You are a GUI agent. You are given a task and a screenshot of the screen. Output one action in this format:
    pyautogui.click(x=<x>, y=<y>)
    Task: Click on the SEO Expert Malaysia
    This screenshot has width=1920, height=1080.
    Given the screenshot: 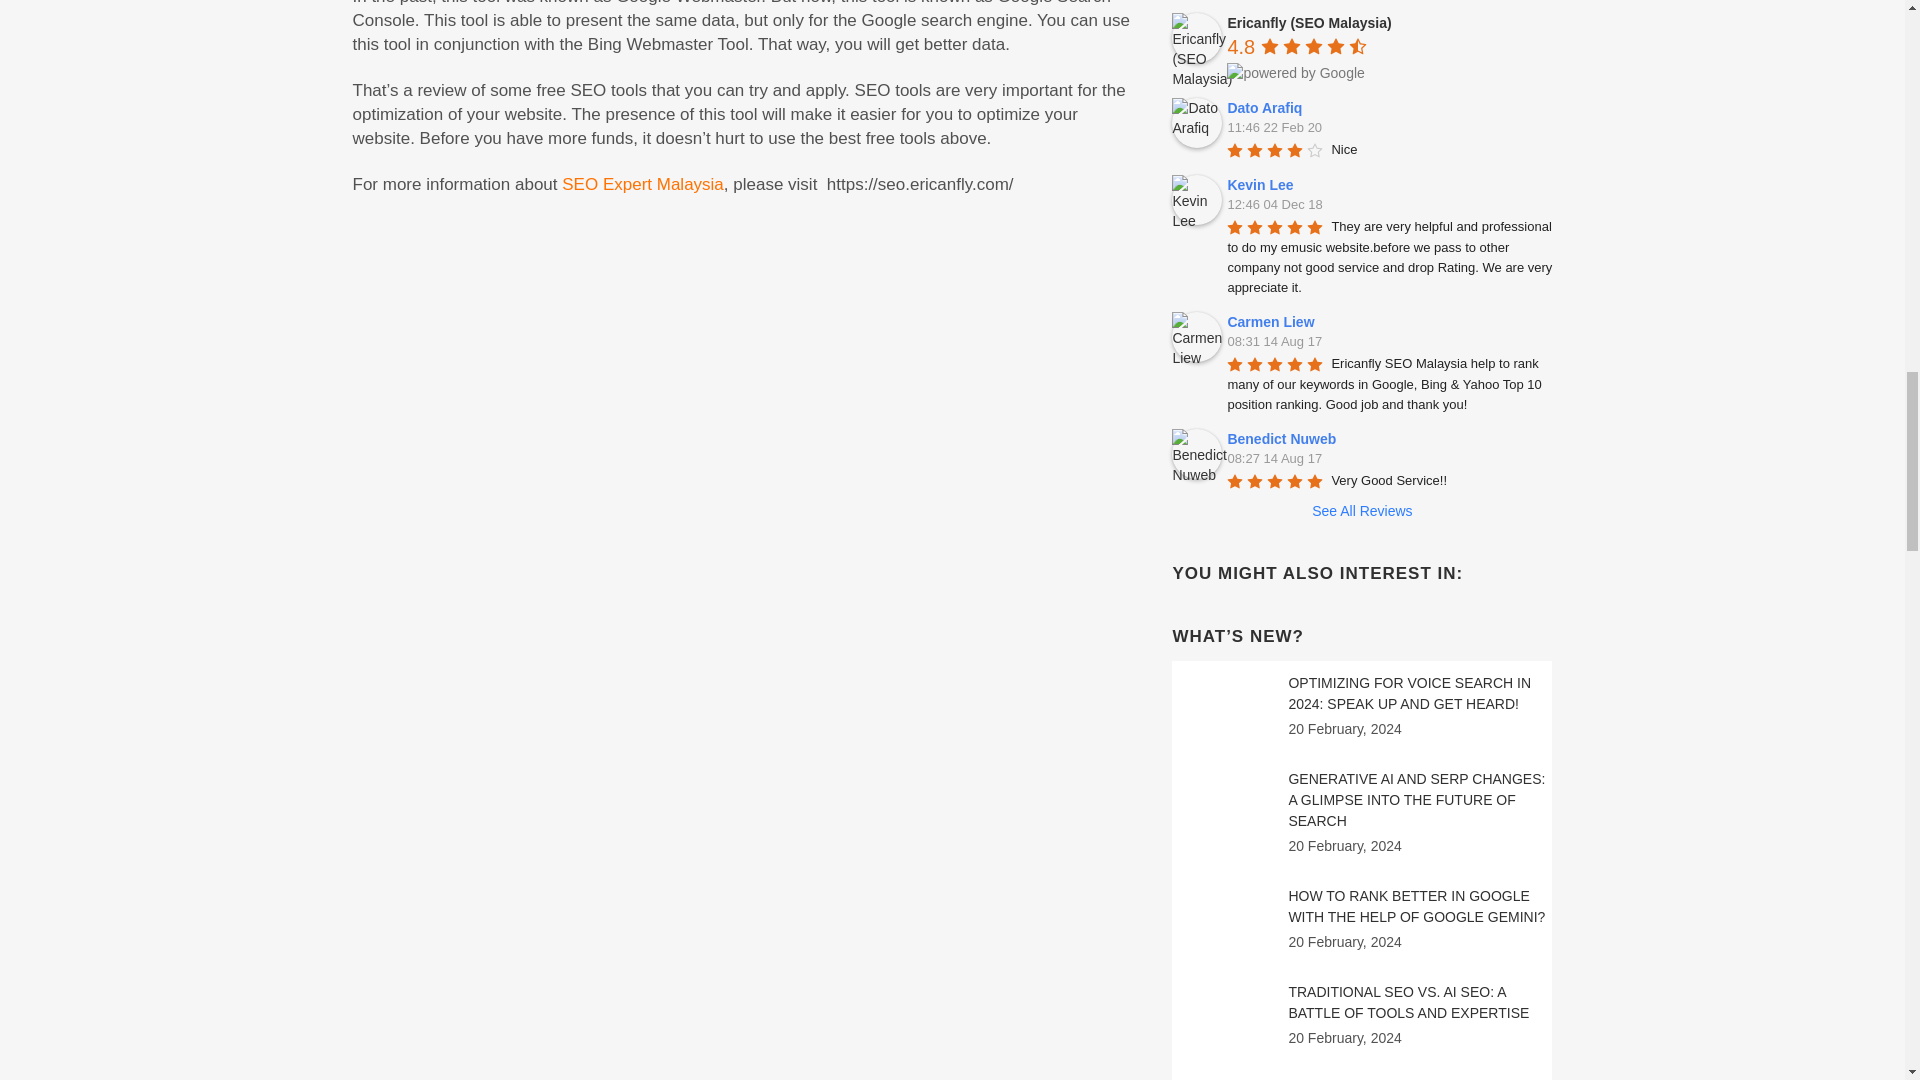 What is the action you would take?
    pyautogui.click(x=642, y=184)
    